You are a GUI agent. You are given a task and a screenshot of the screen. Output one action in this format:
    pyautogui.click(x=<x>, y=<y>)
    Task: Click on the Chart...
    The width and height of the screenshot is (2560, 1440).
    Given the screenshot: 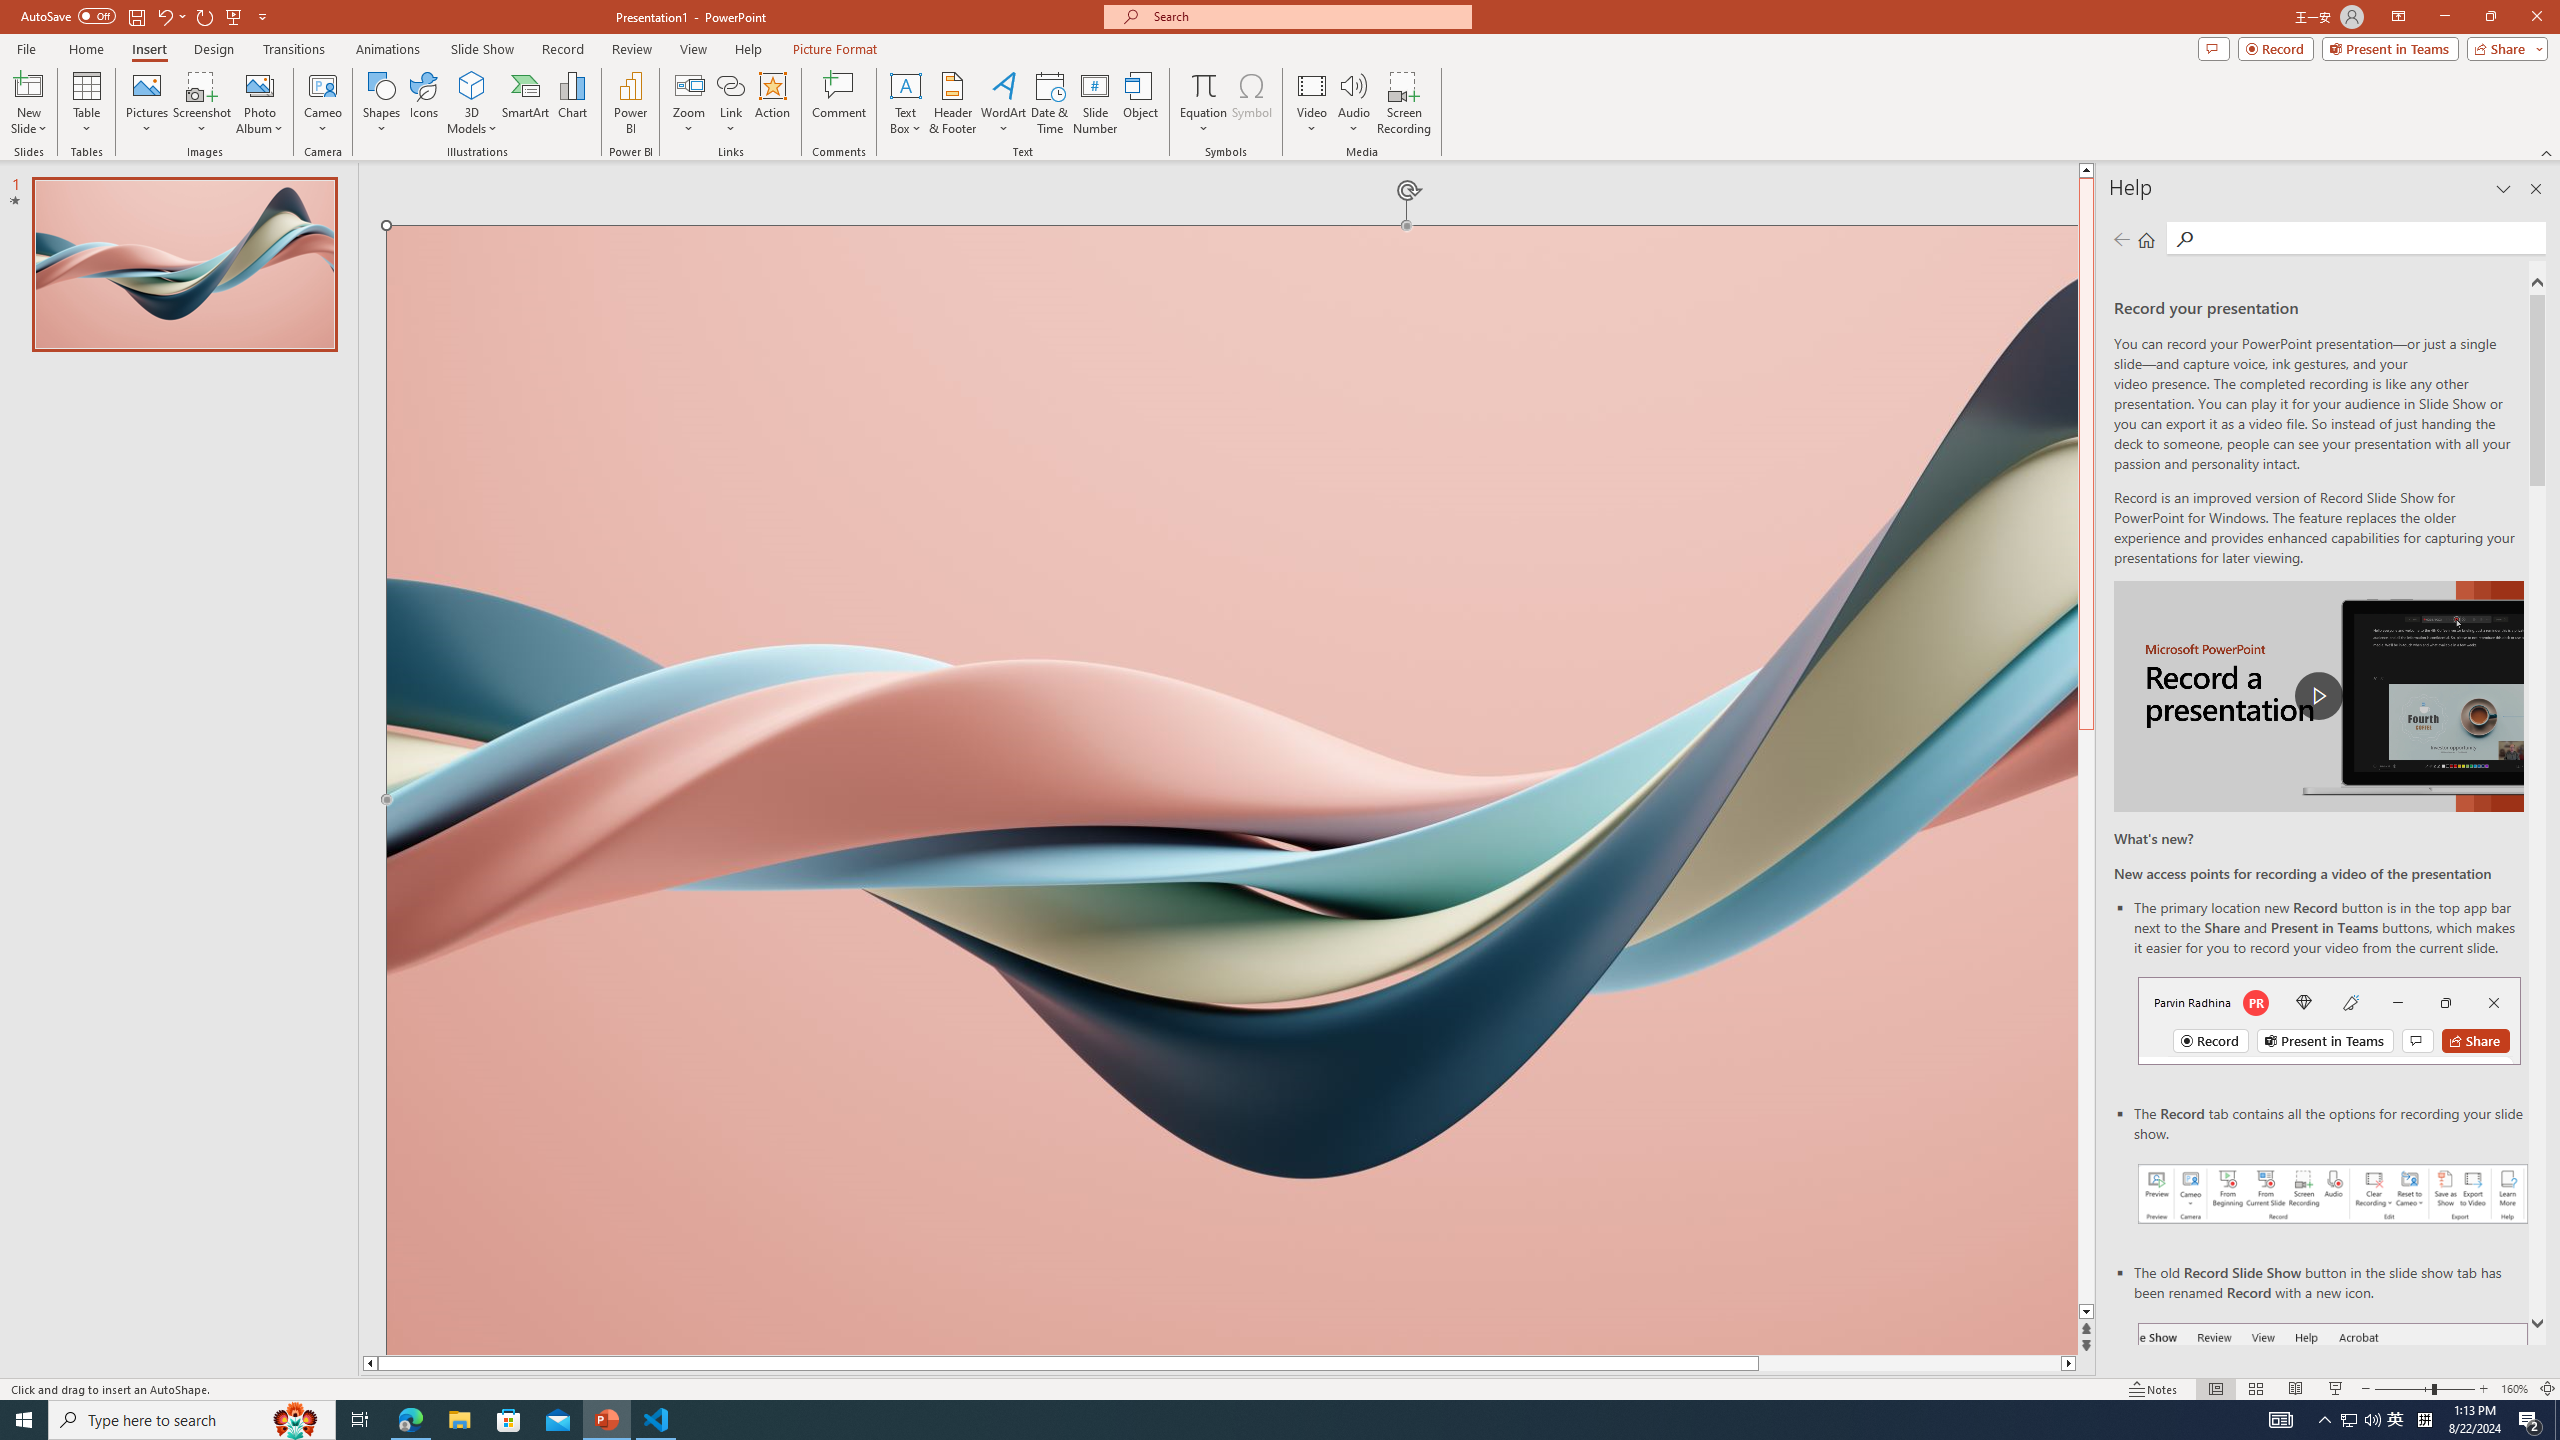 What is the action you would take?
    pyautogui.click(x=572, y=103)
    